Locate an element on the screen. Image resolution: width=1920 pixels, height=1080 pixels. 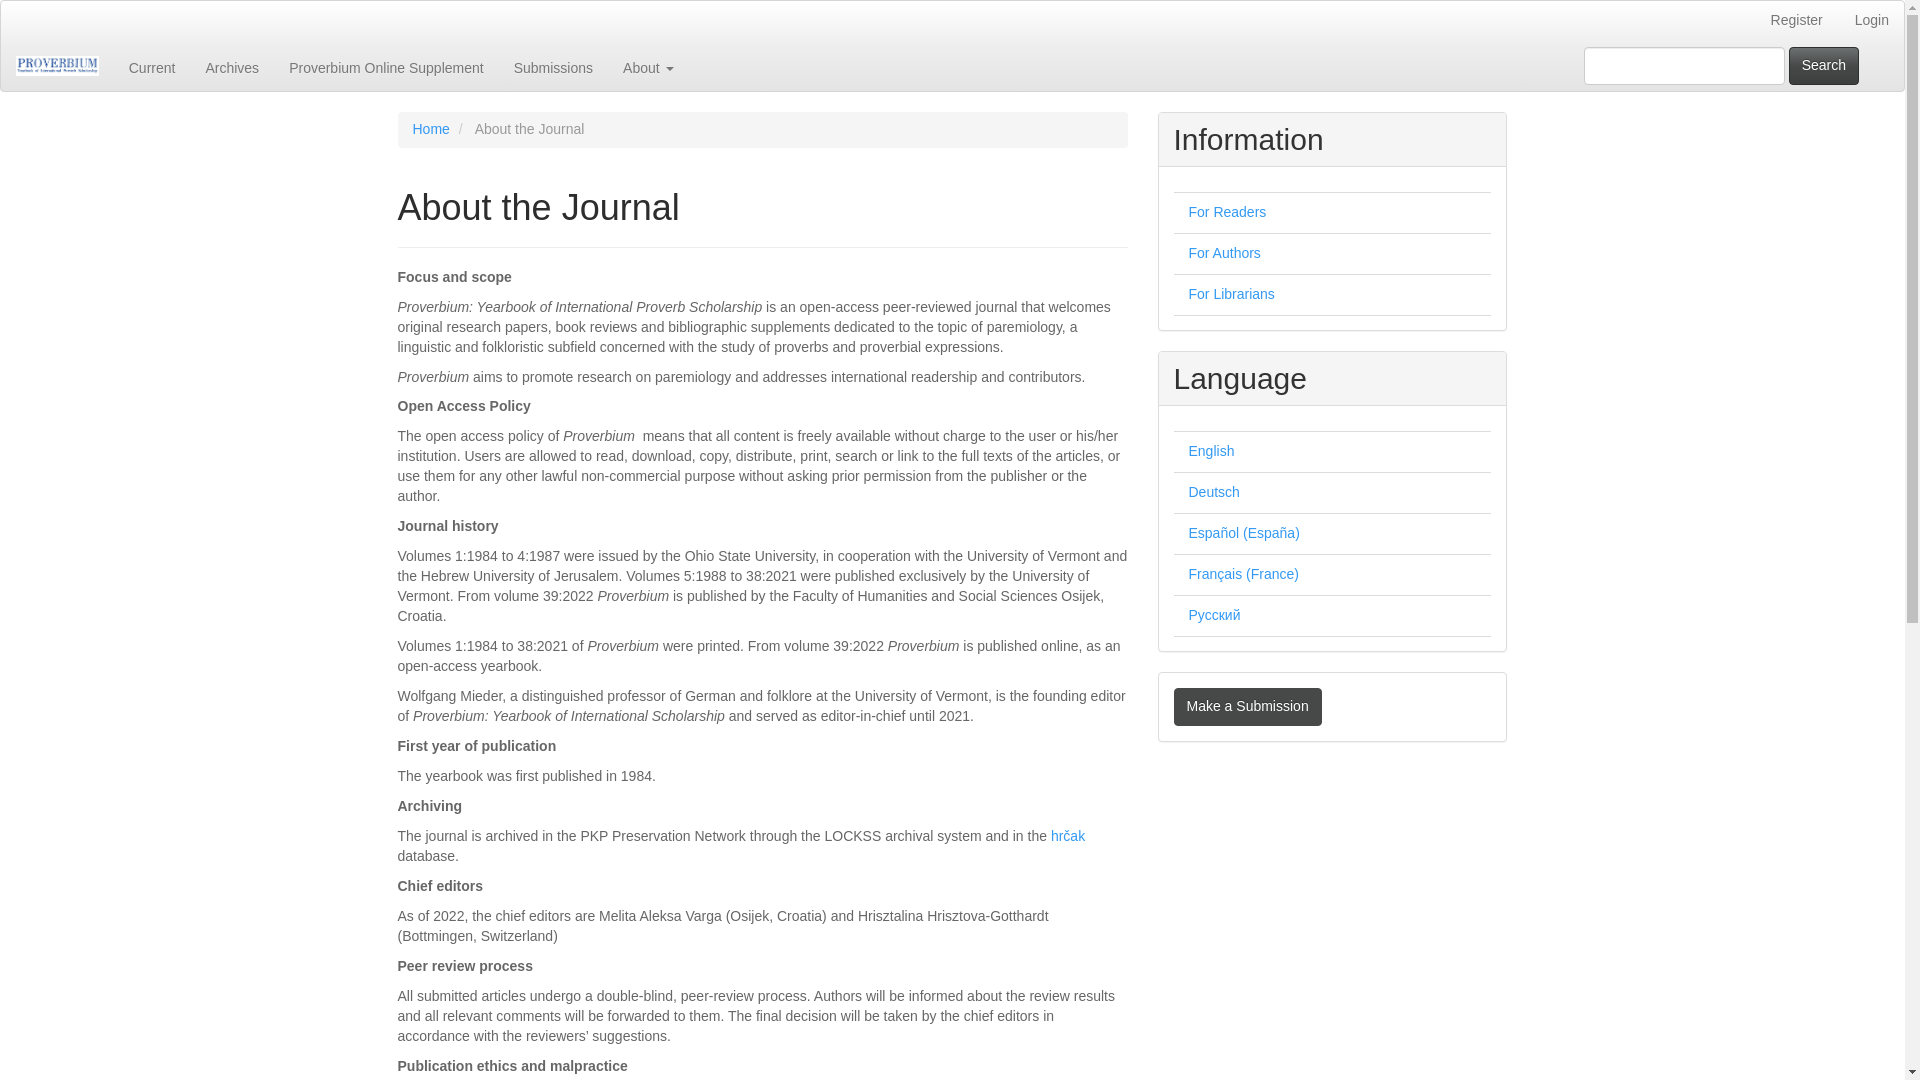
For Readers is located at coordinates (1226, 212).